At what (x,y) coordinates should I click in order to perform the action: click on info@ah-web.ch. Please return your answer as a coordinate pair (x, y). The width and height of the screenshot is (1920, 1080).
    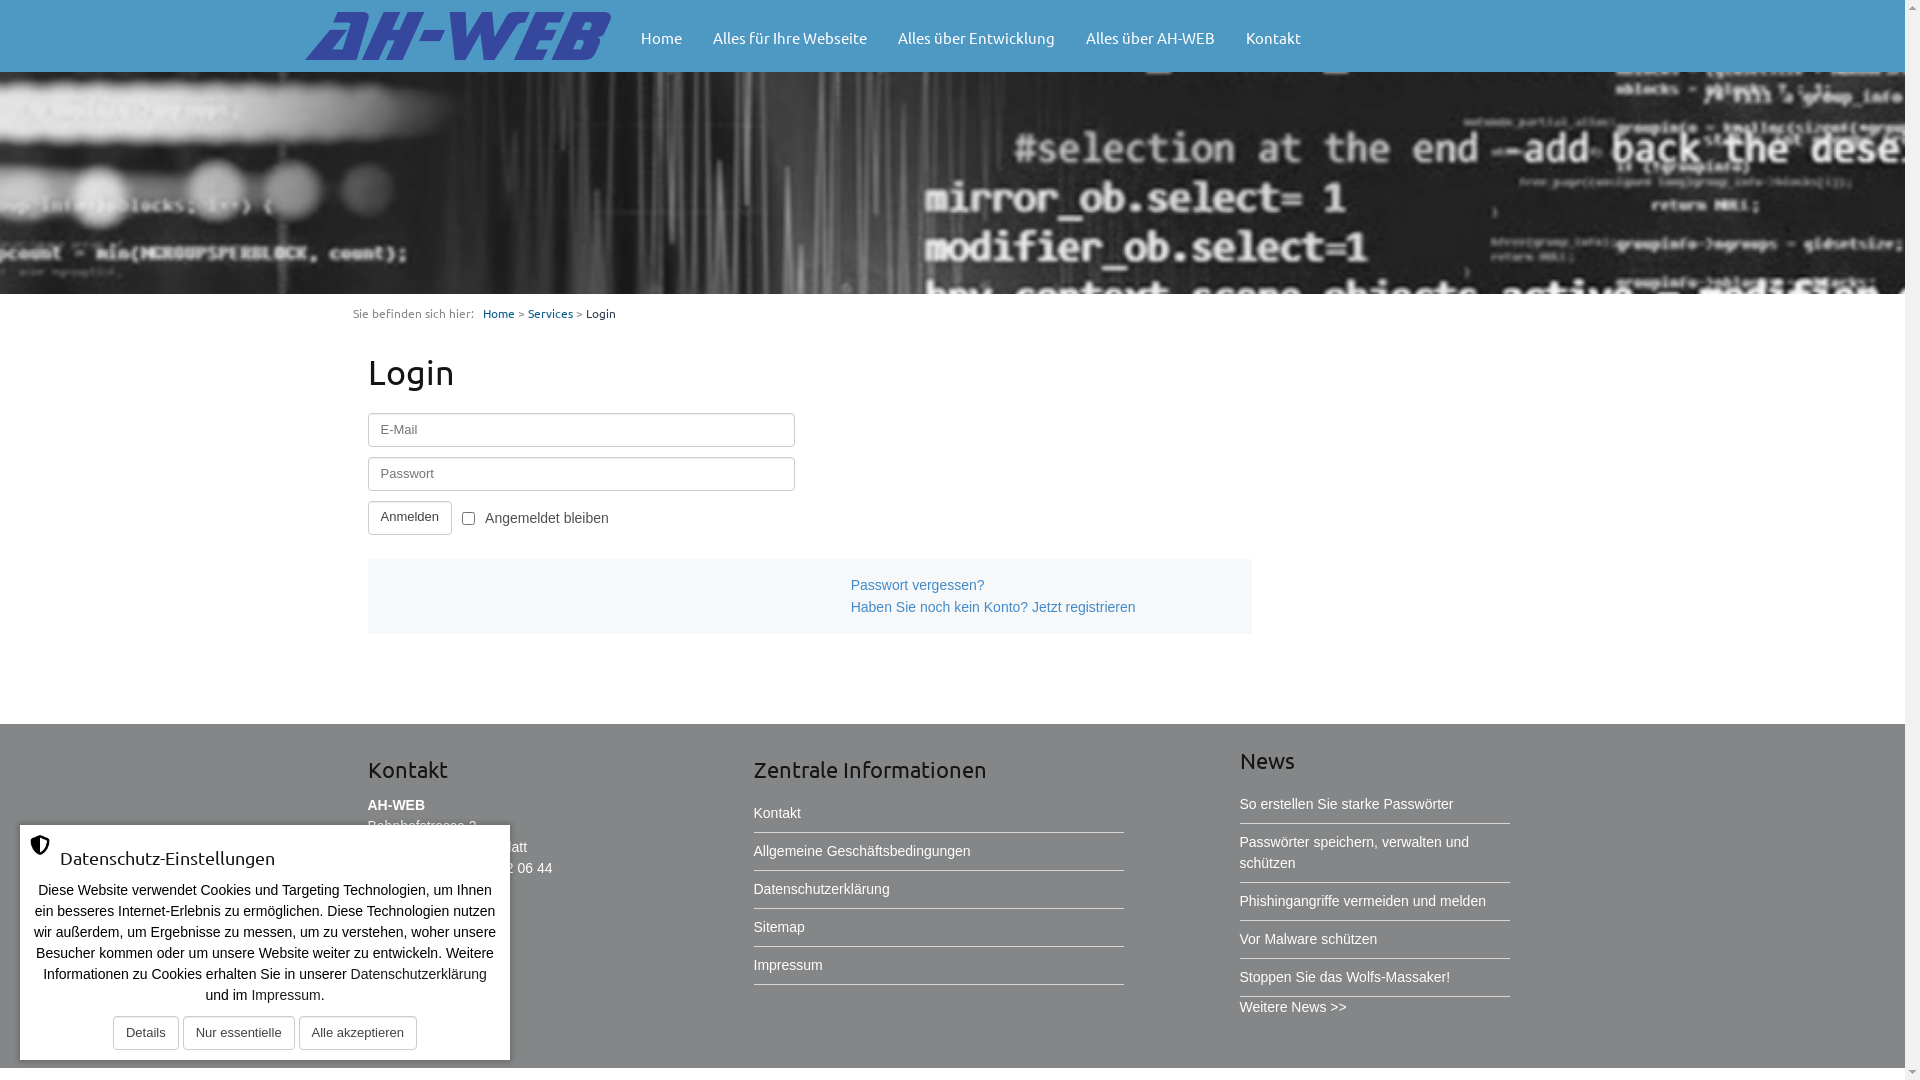
    Looking at the image, I should click on (442, 889).